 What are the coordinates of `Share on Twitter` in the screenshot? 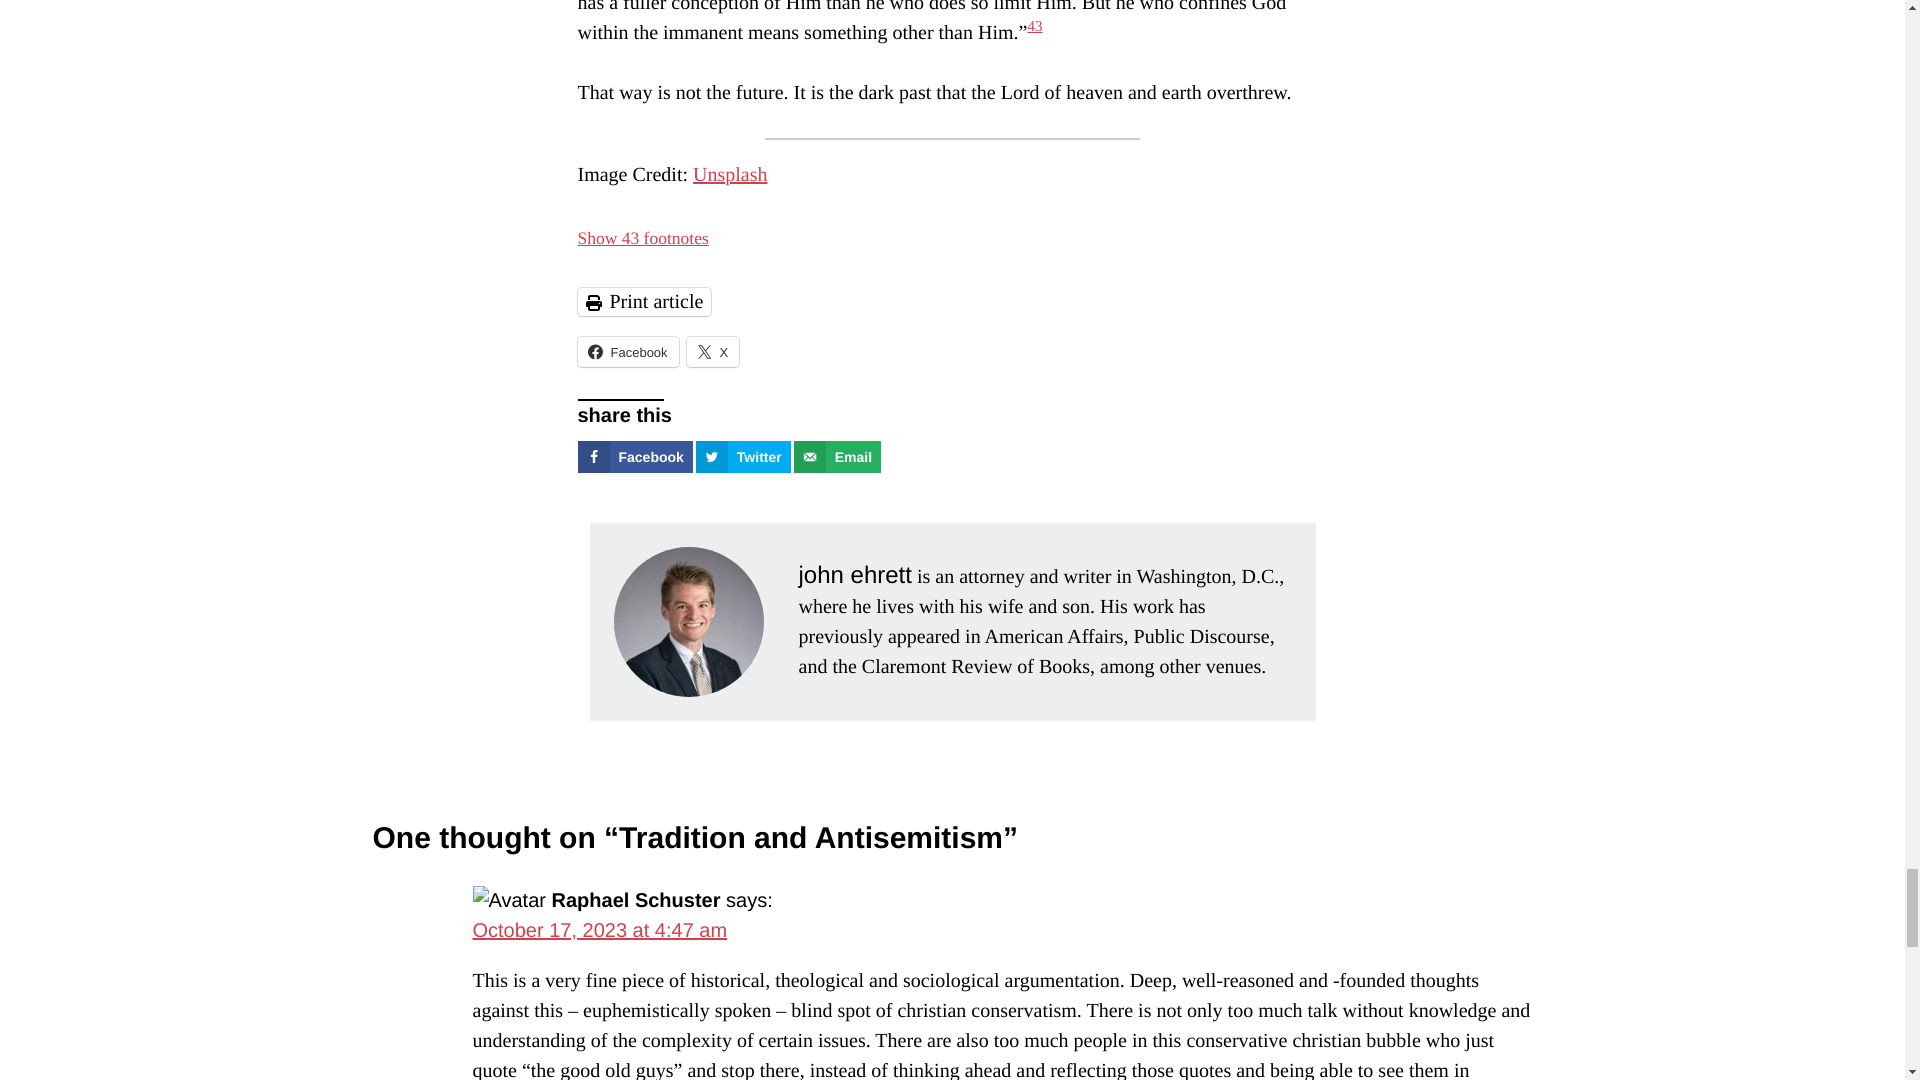 It's located at (743, 456).